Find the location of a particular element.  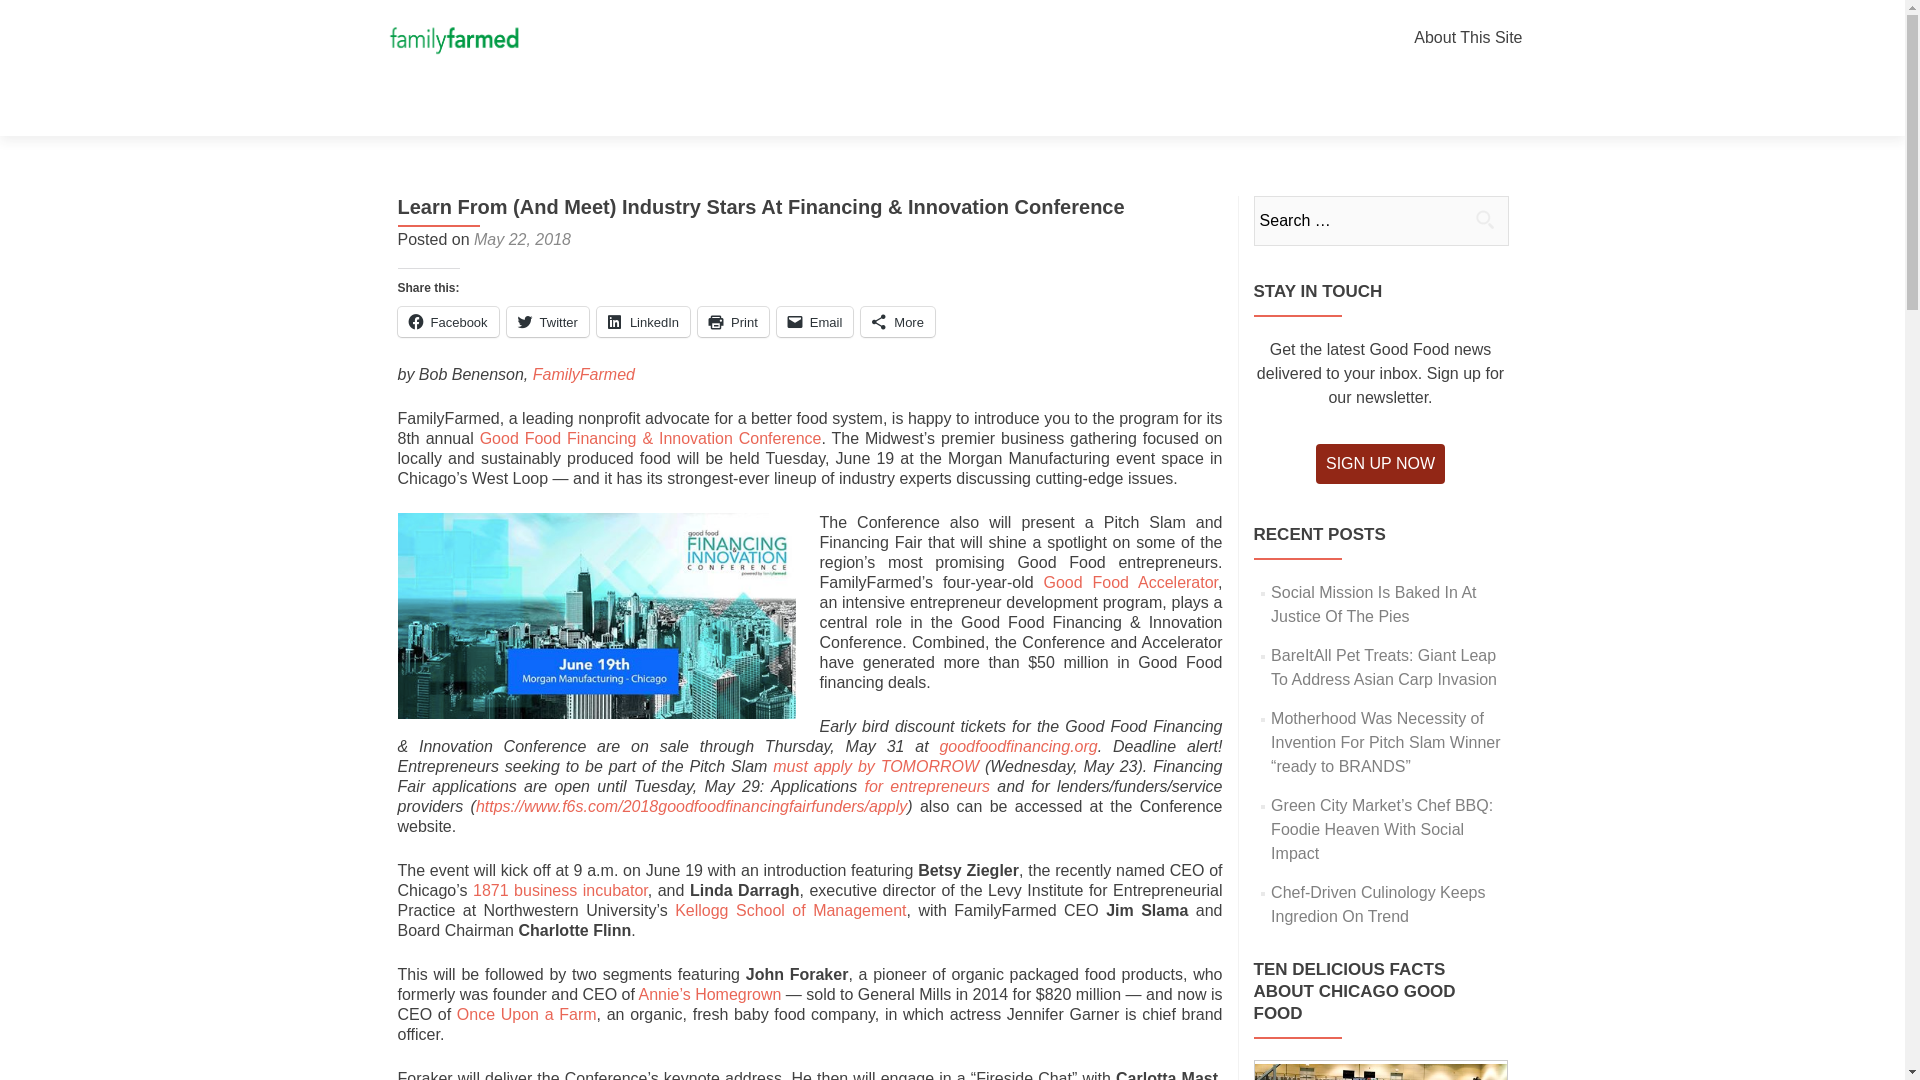

Search is located at coordinates (1484, 218).